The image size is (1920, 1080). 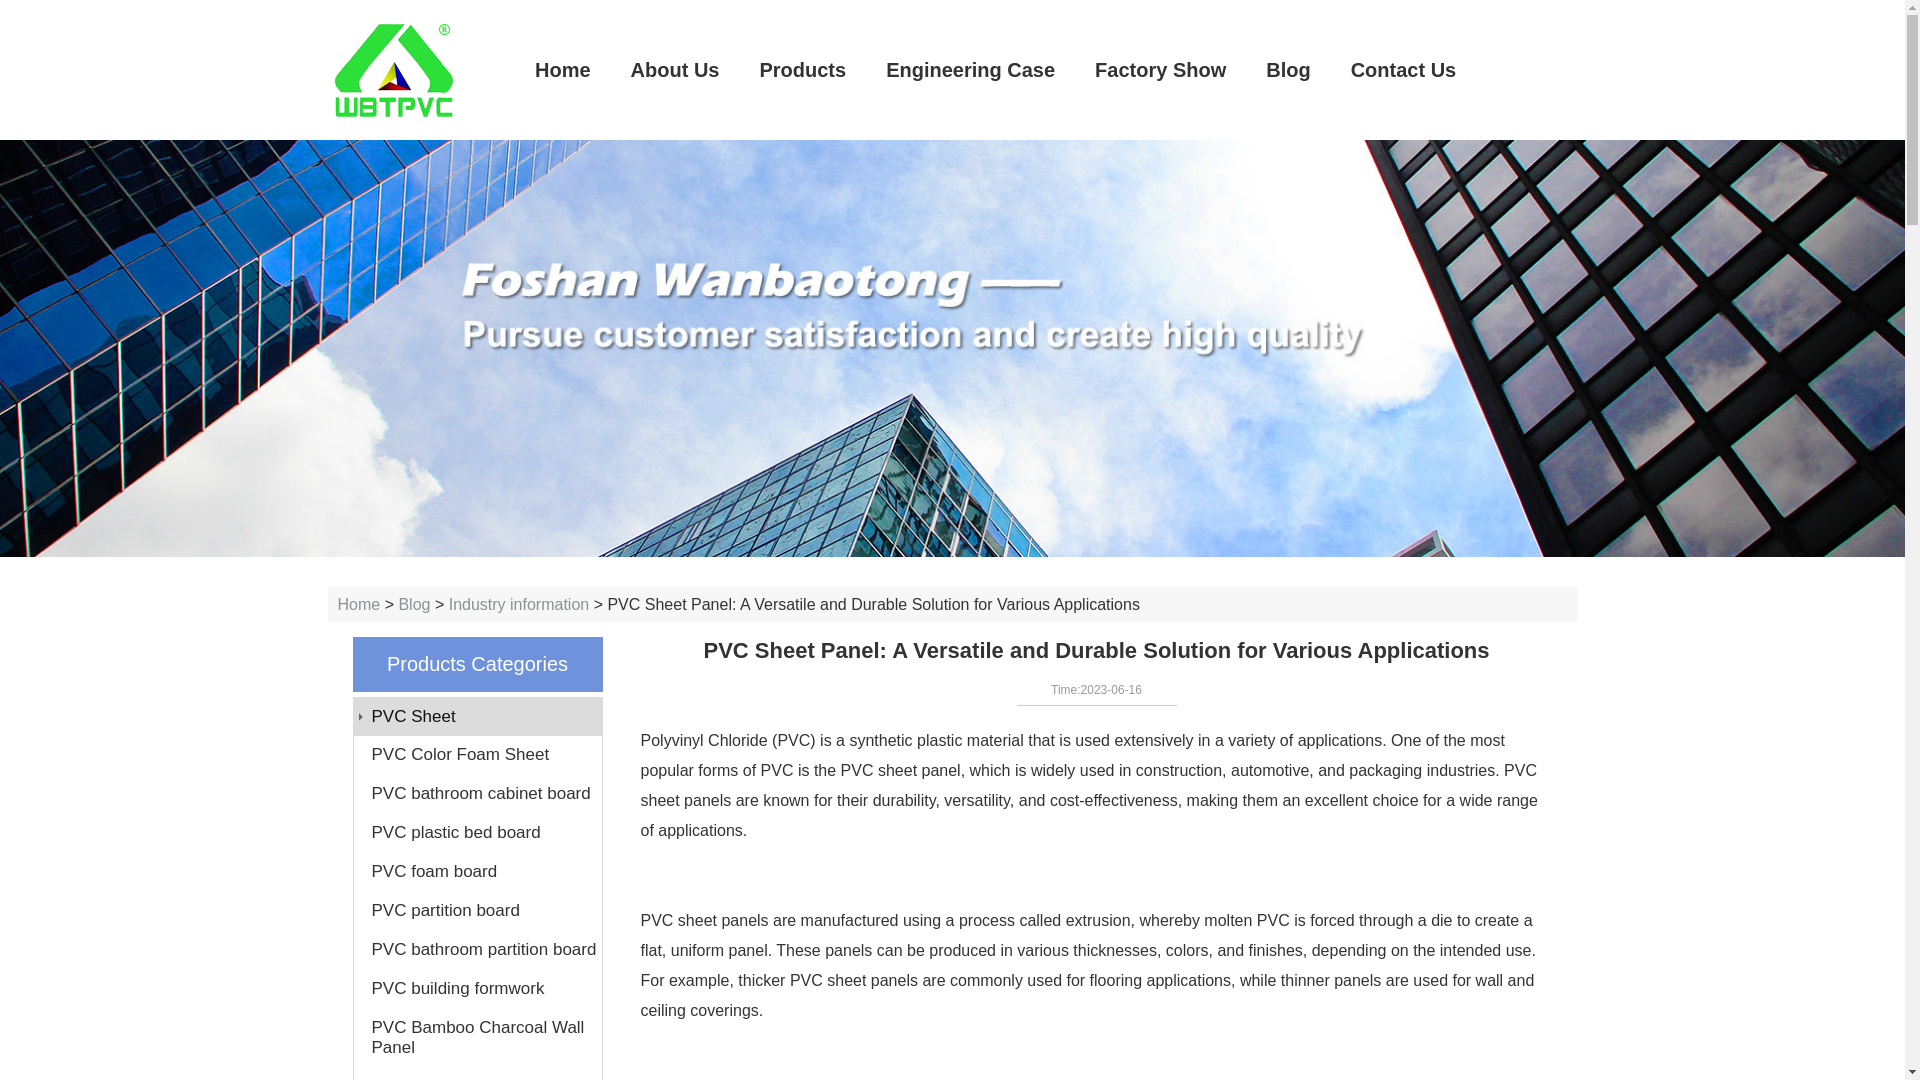 What do you see at coordinates (478, 1038) in the screenshot?
I see `PVC Bamboo Charcoal Wall Panel` at bounding box center [478, 1038].